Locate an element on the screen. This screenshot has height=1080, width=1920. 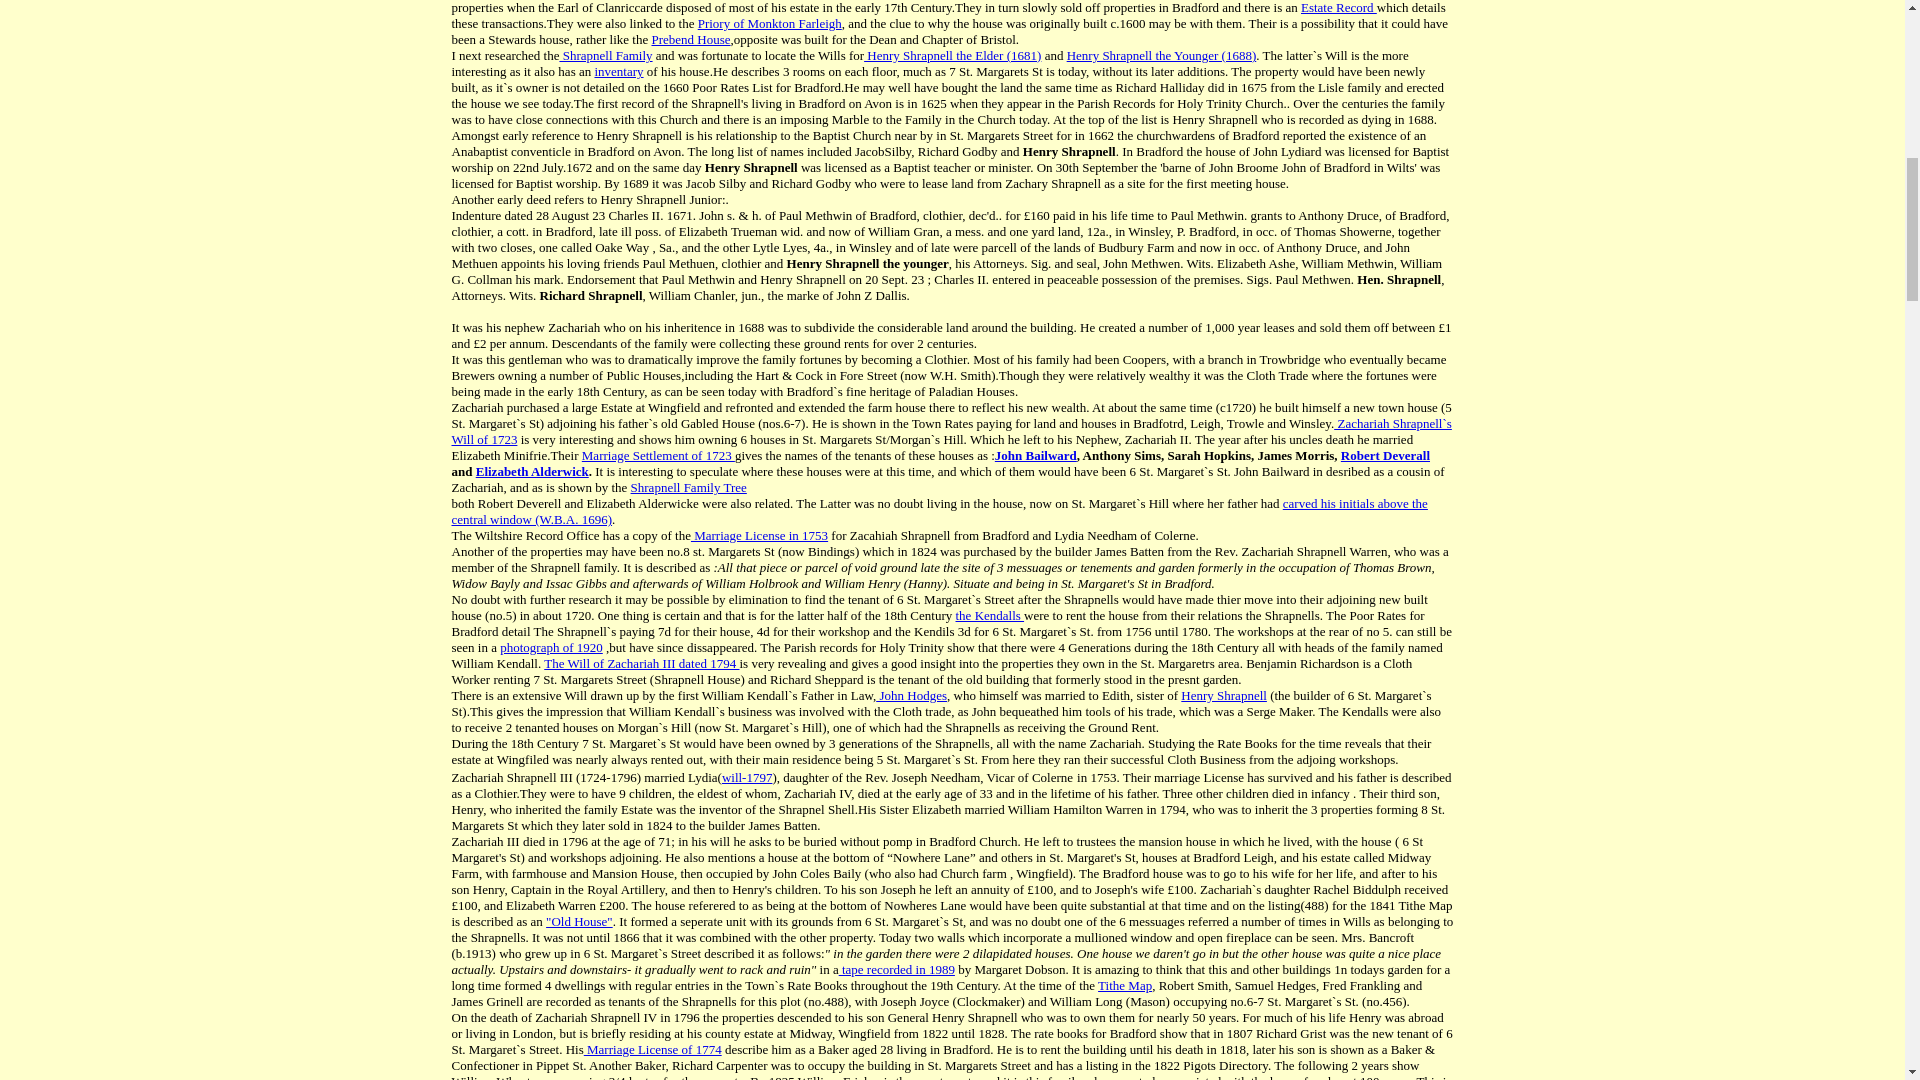
John Bailward is located at coordinates (1036, 456).